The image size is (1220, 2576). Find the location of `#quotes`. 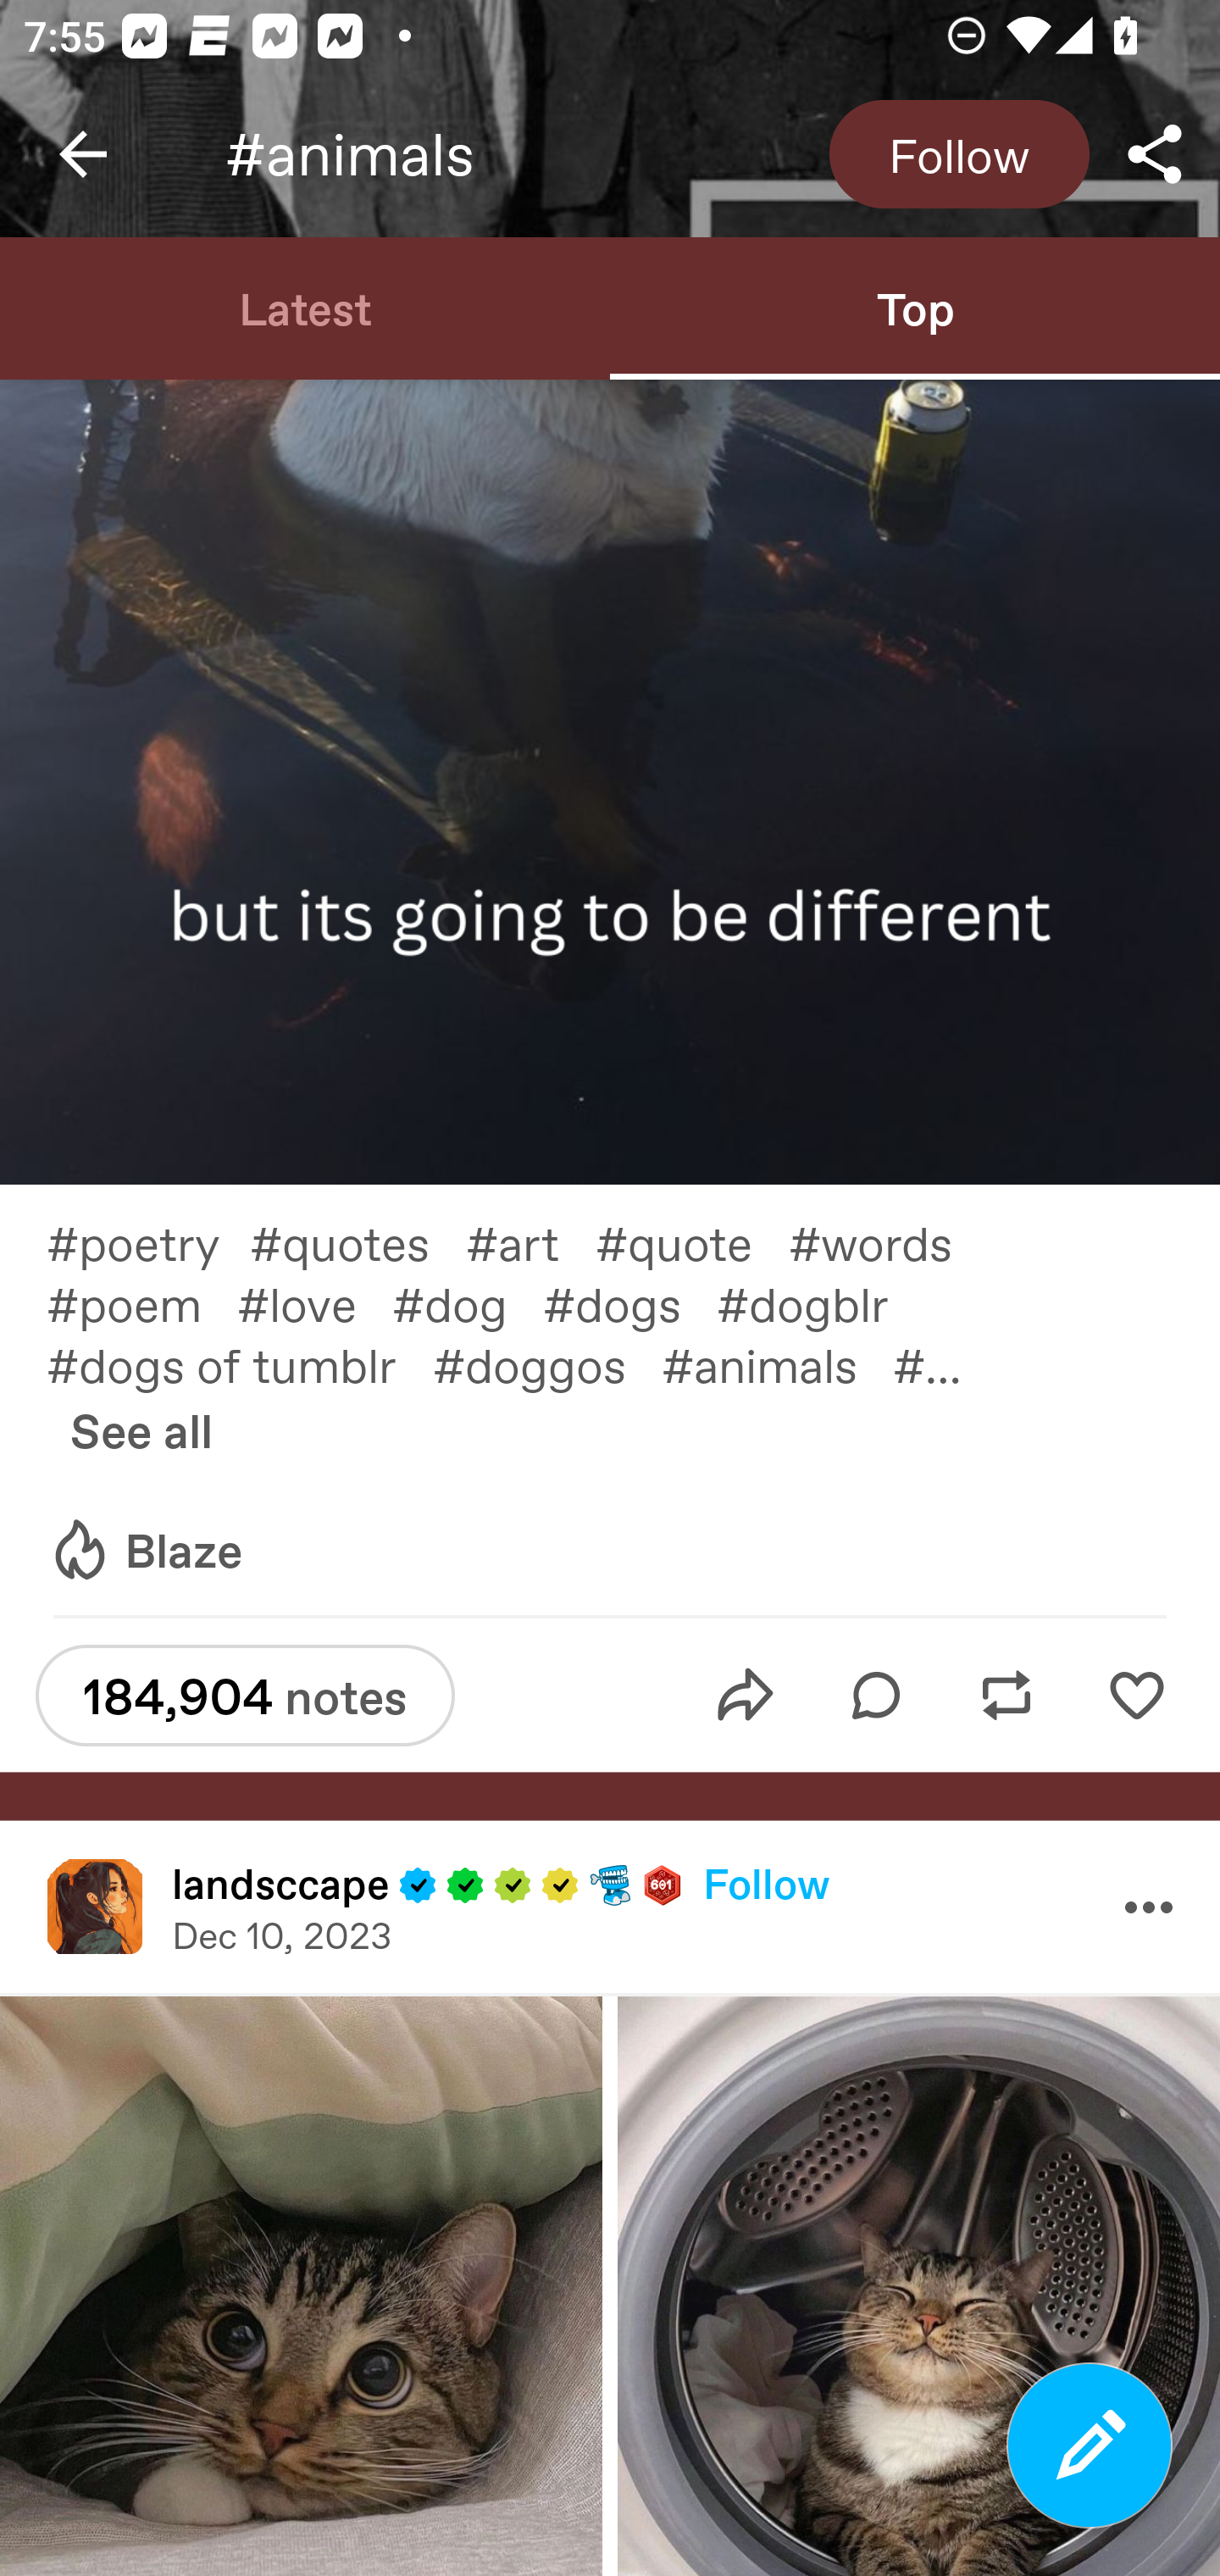

#quotes is located at coordinates (358, 1241).